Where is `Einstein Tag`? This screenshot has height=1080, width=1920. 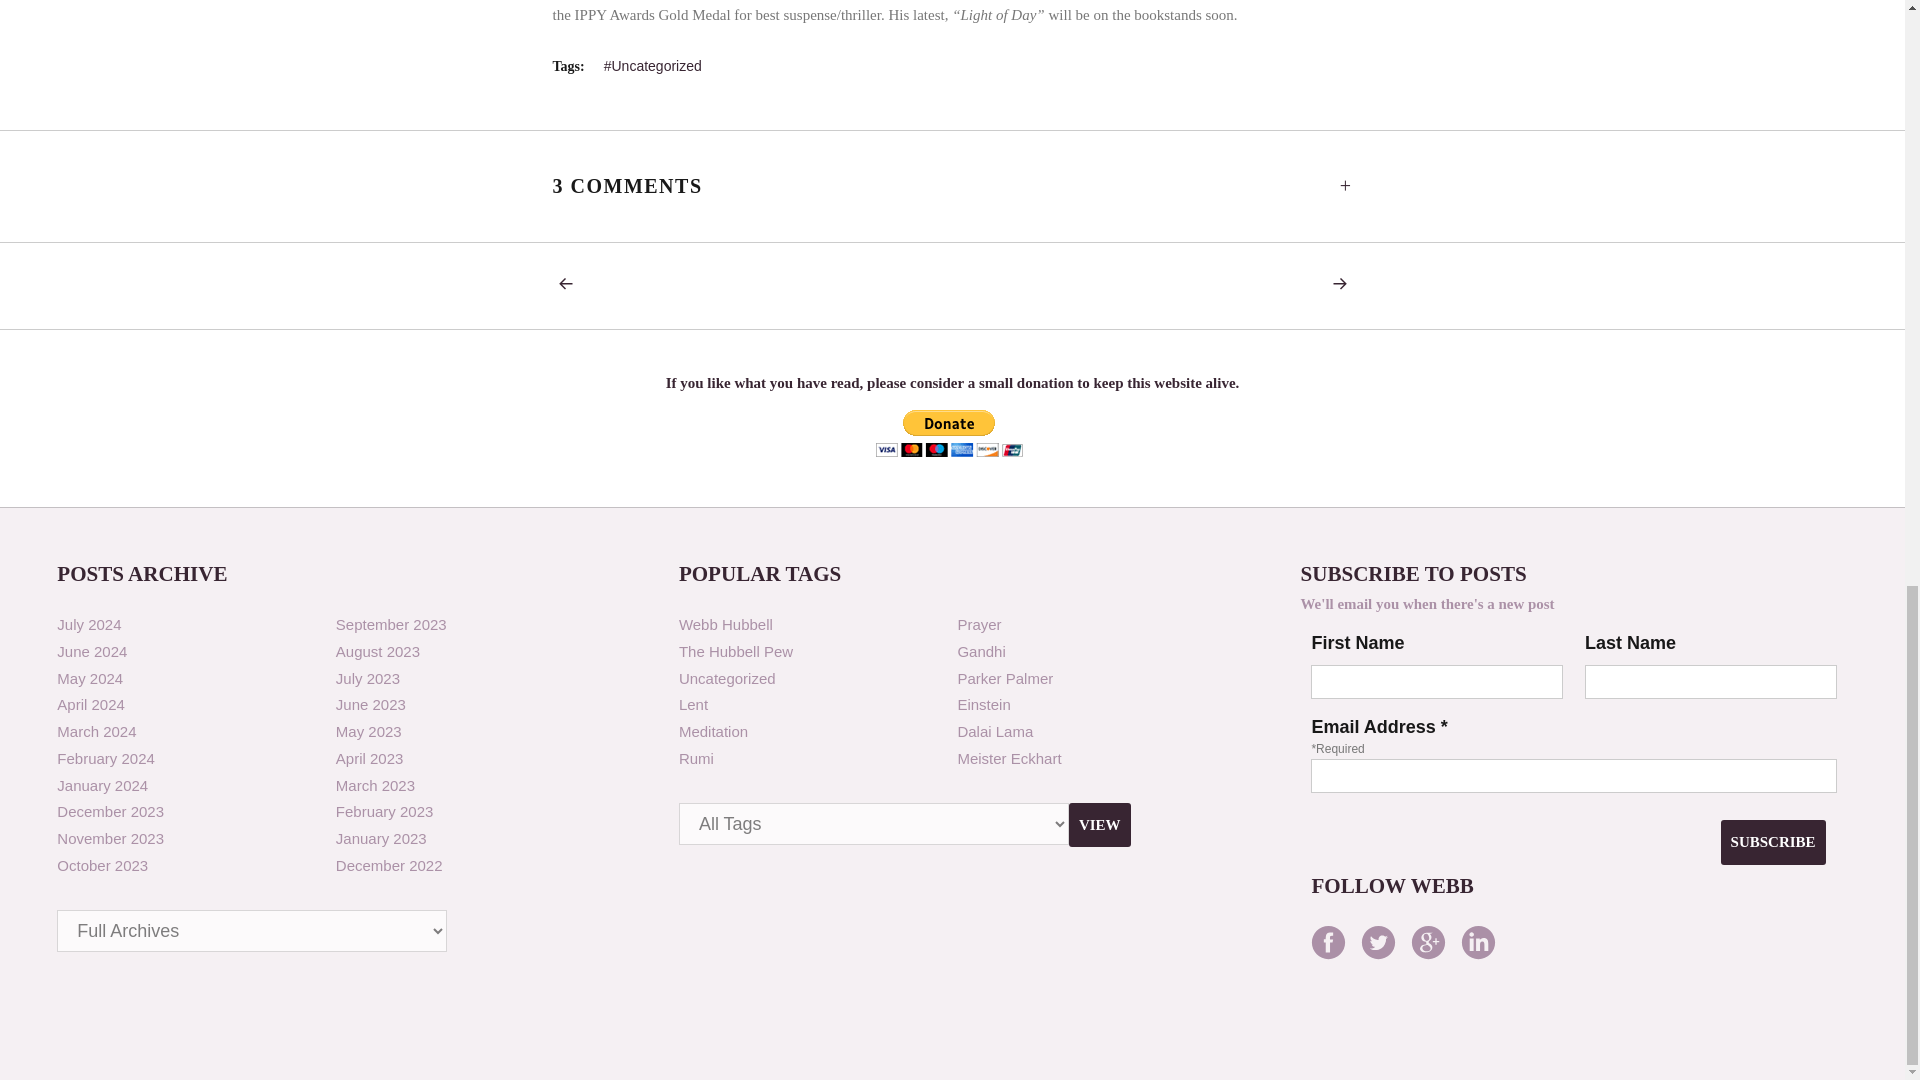
Einstein Tag is located at coordinates (982, 704).